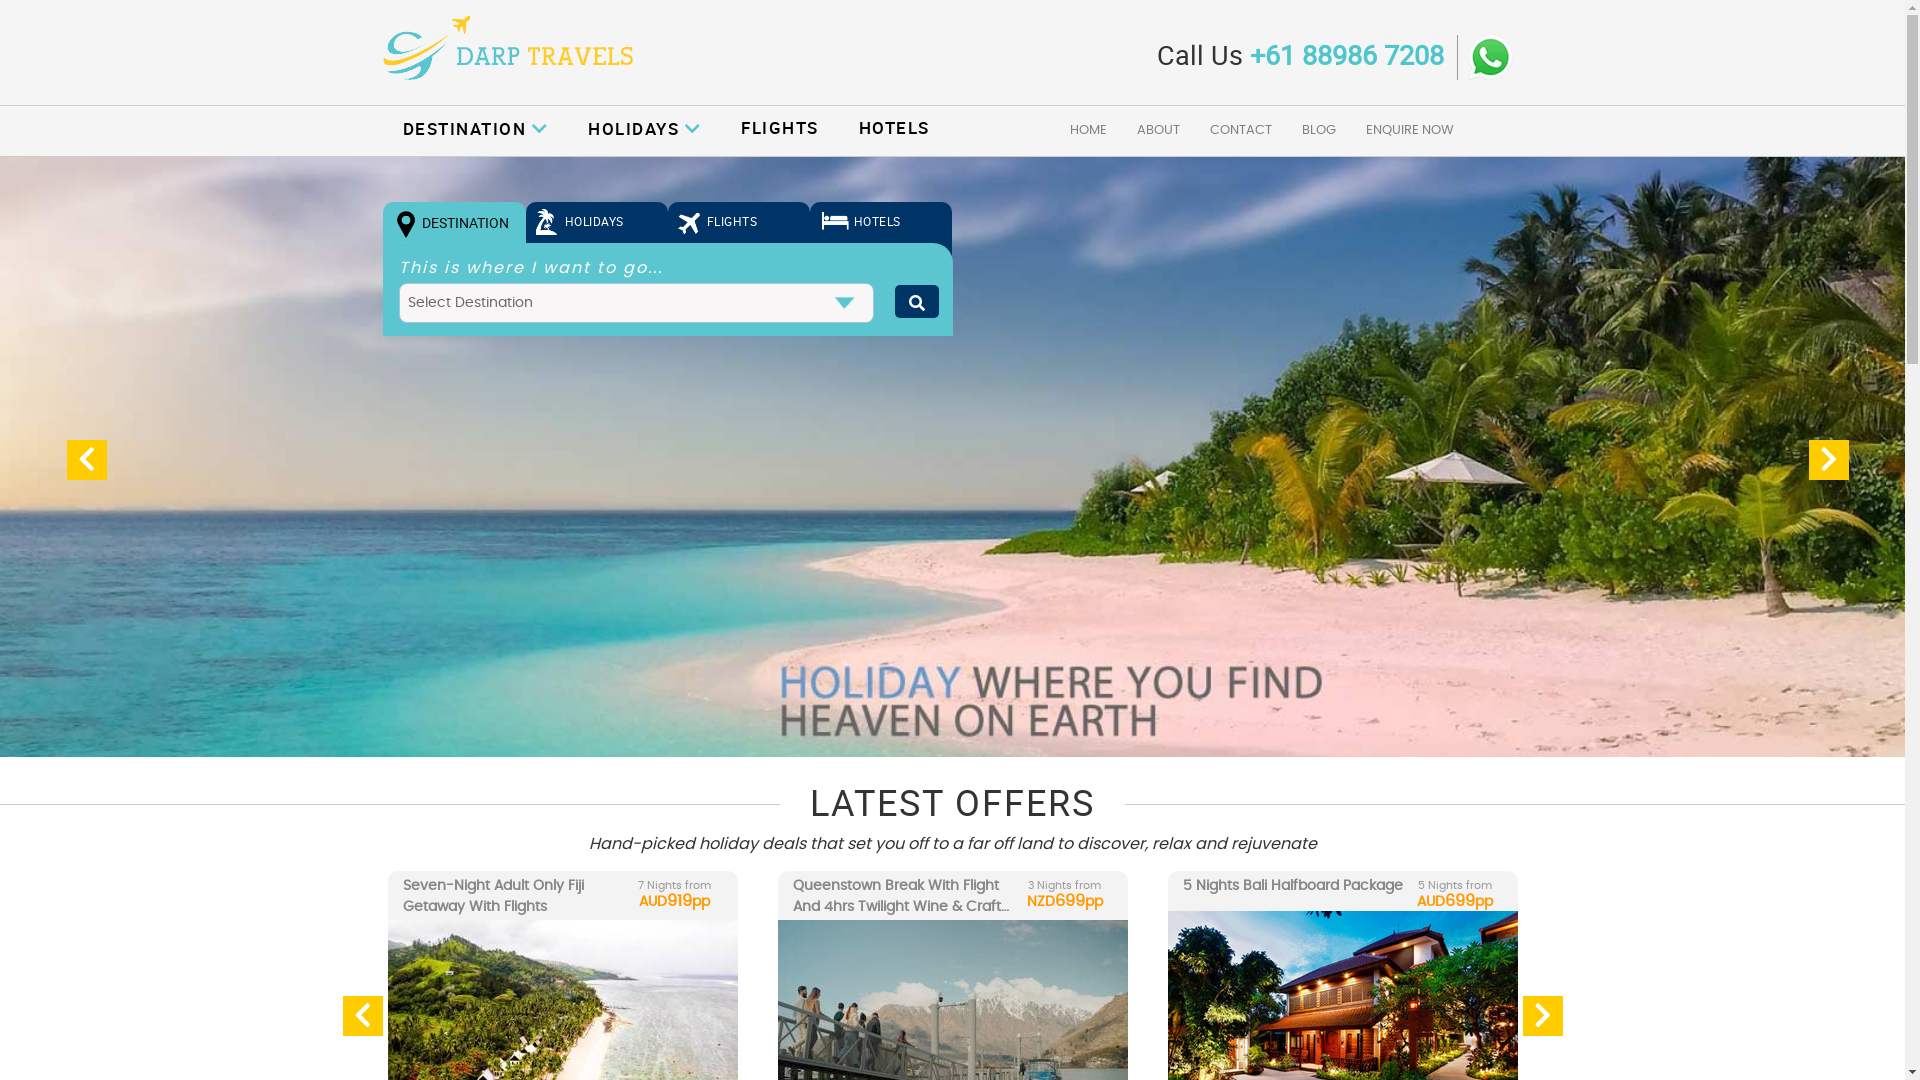 The image size is (1920, 1080). I want to click on +61 88986 7208, so click(1347, 54).